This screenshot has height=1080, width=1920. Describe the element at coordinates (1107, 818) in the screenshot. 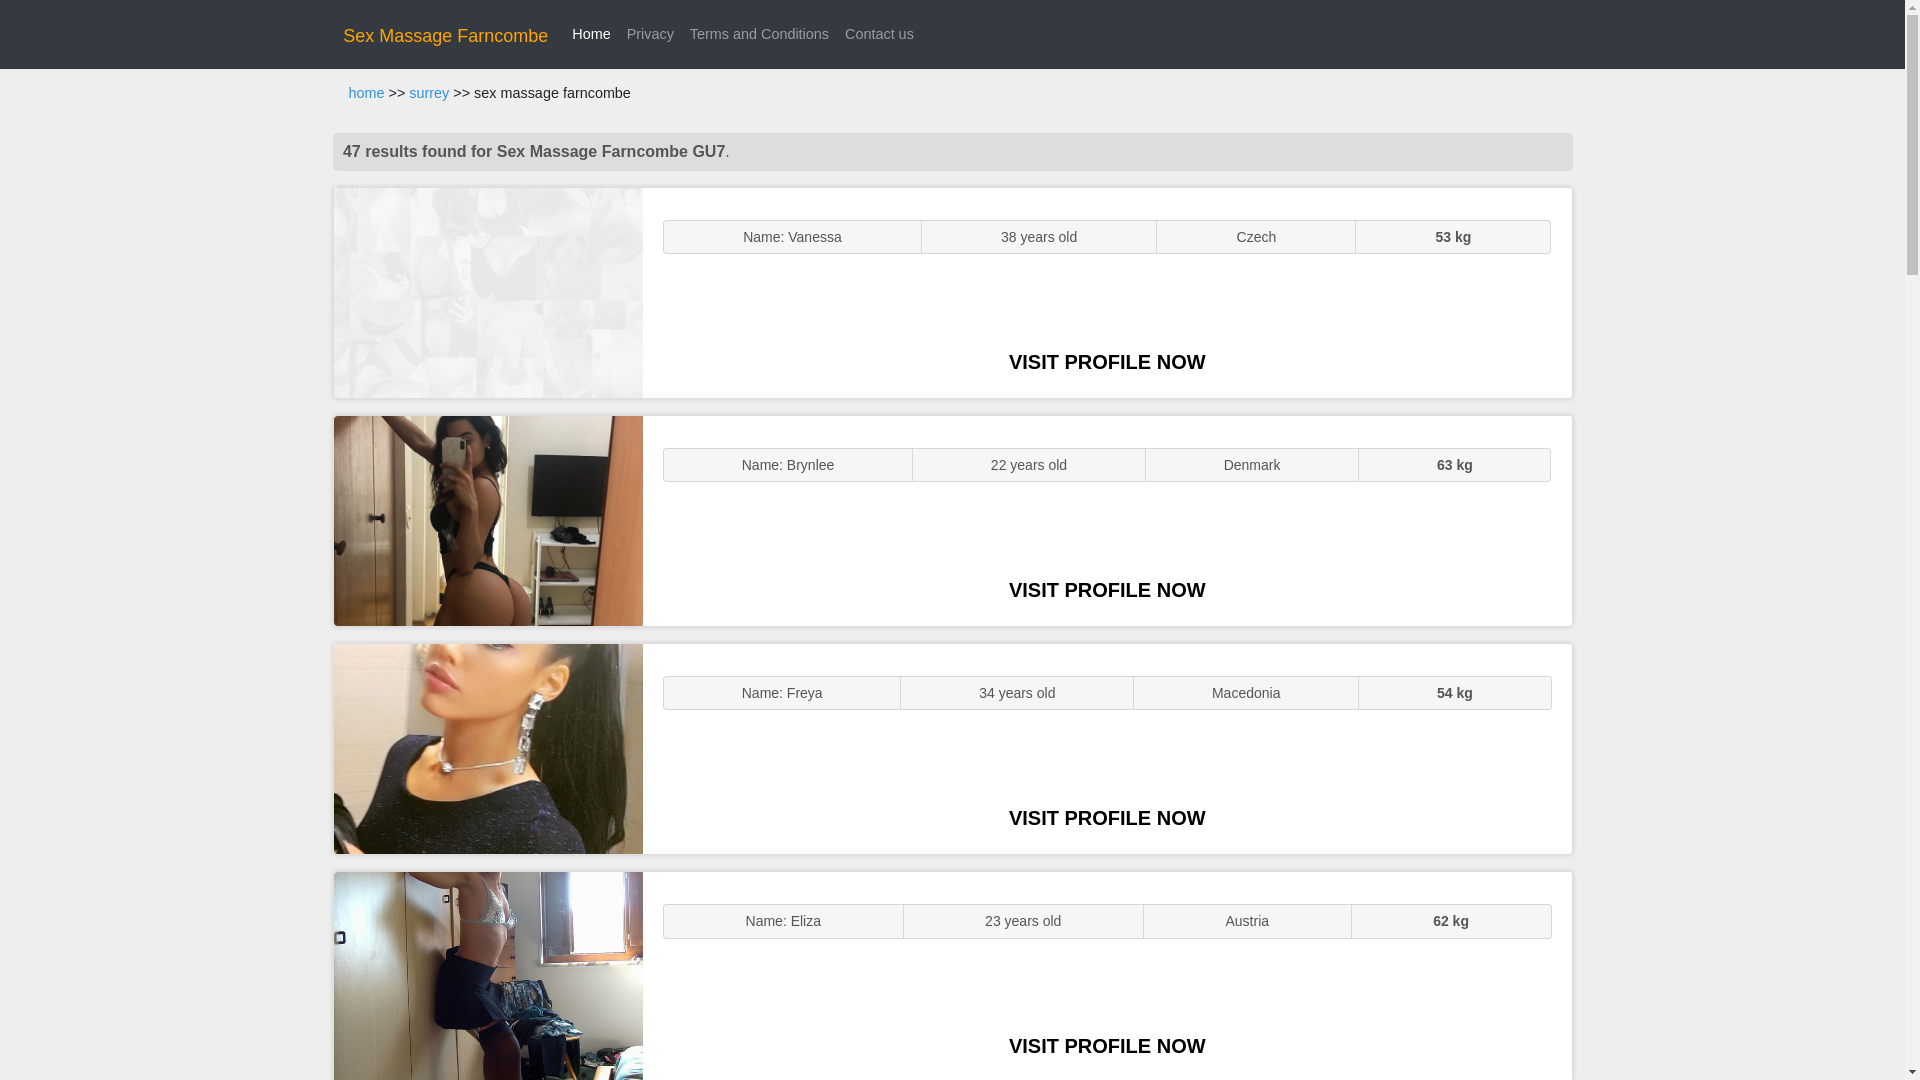

I see `VISIT PROFILE NOW` at that location.